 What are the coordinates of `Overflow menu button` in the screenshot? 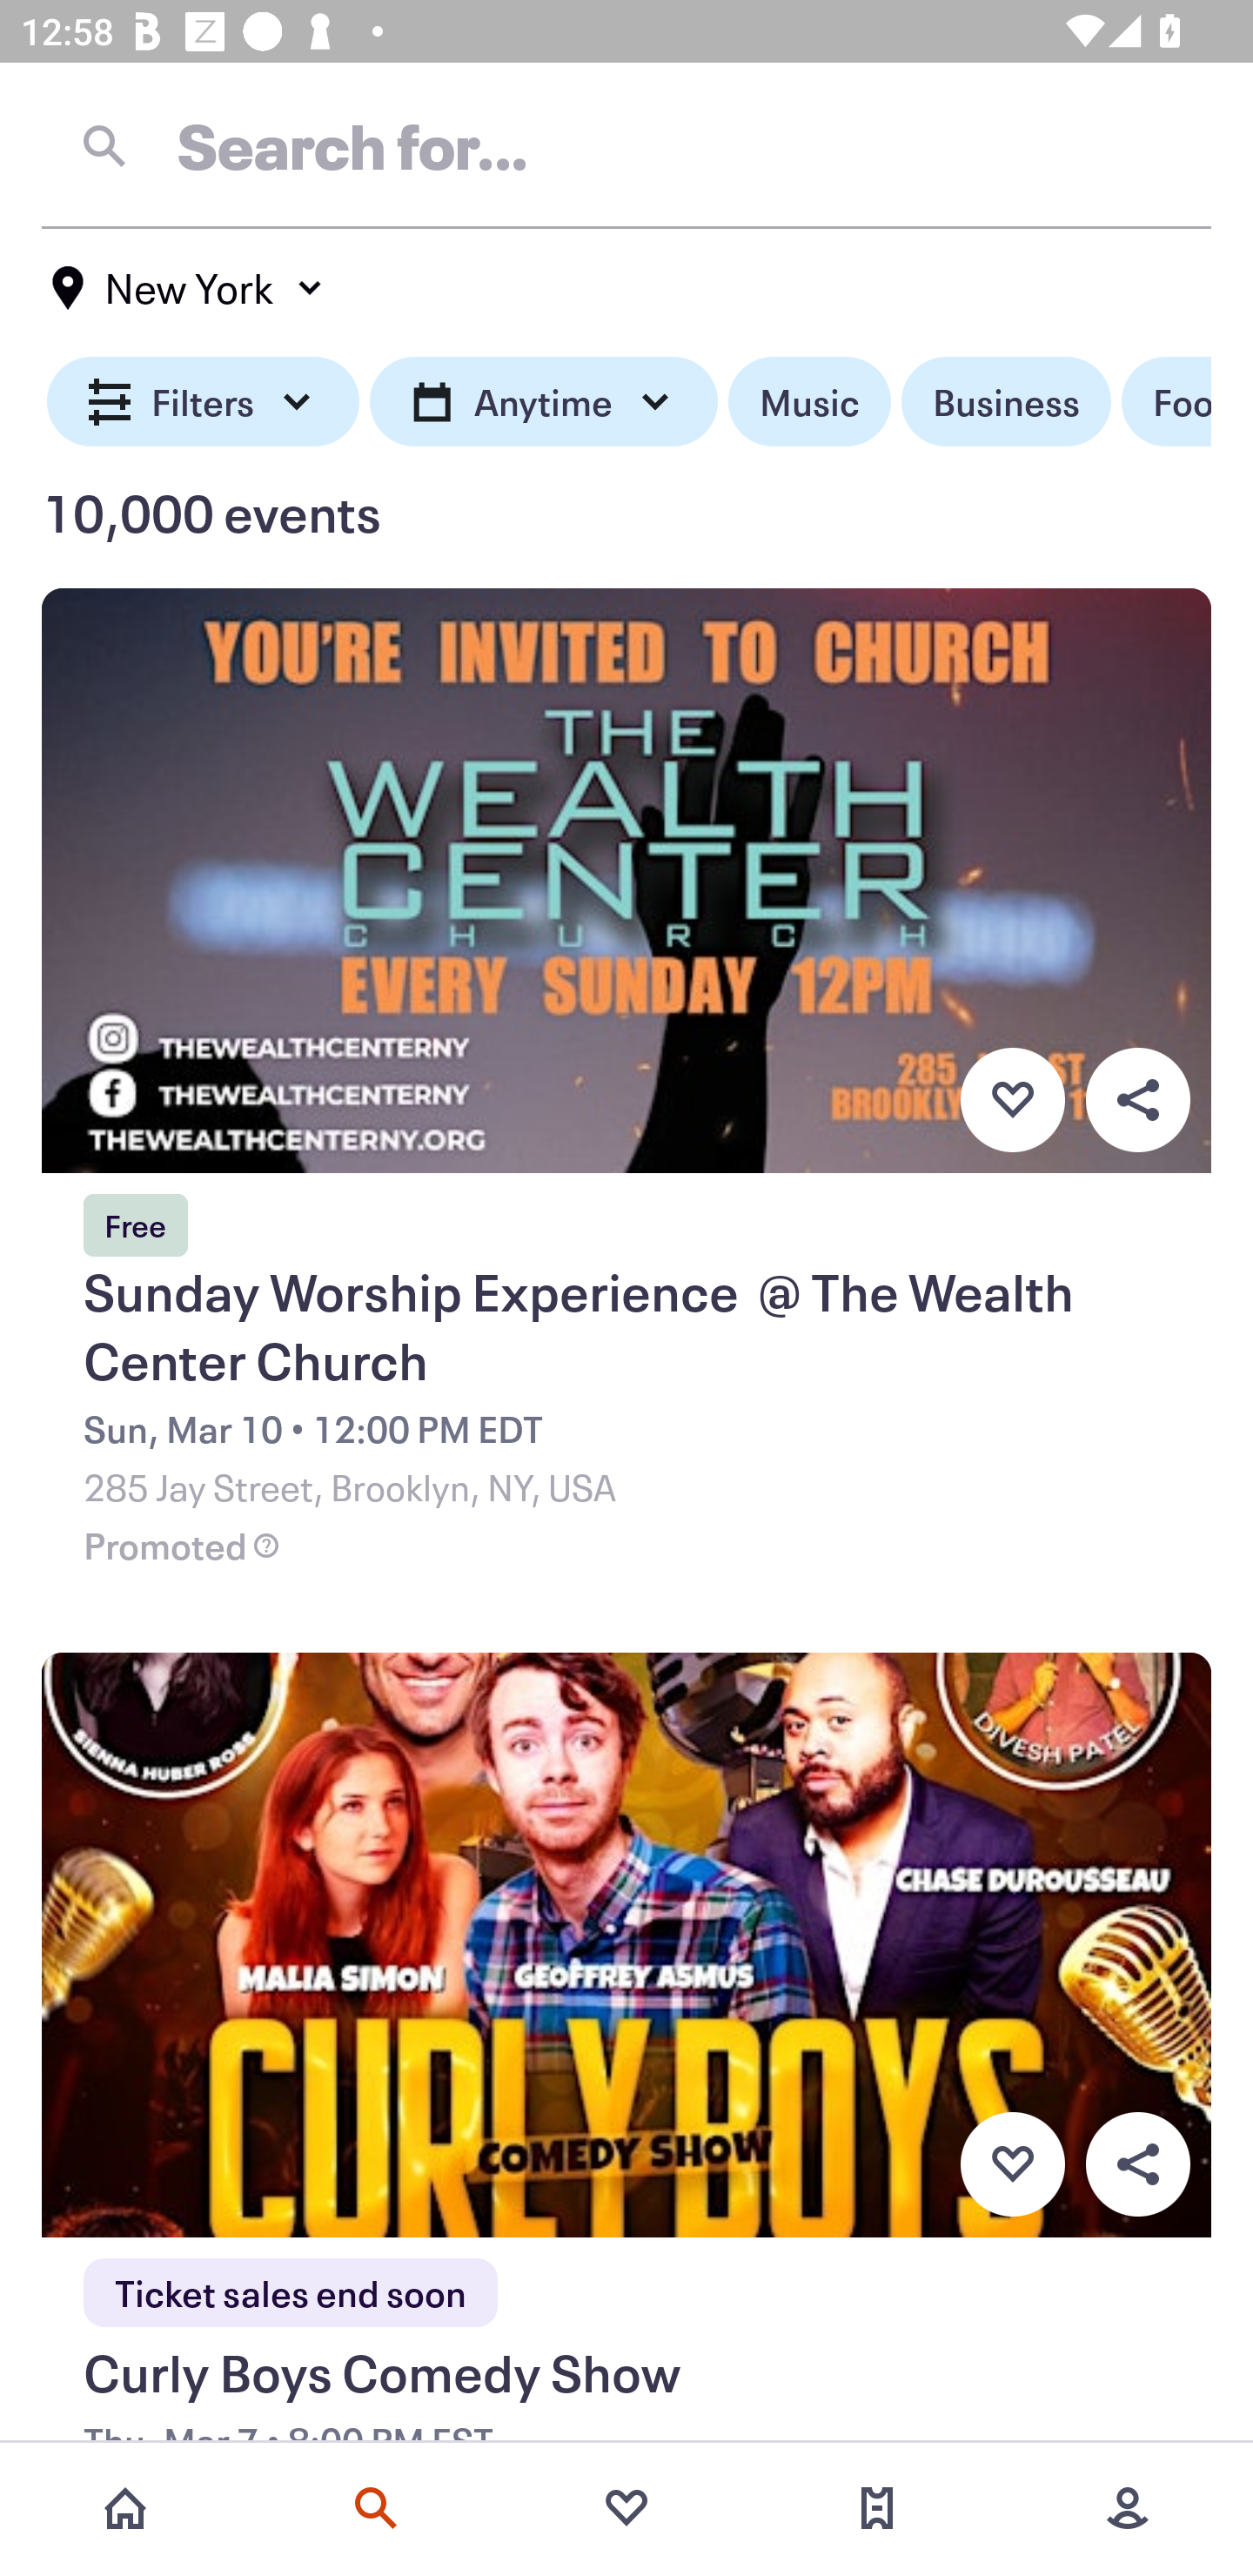 It's located at (1137, 2165).